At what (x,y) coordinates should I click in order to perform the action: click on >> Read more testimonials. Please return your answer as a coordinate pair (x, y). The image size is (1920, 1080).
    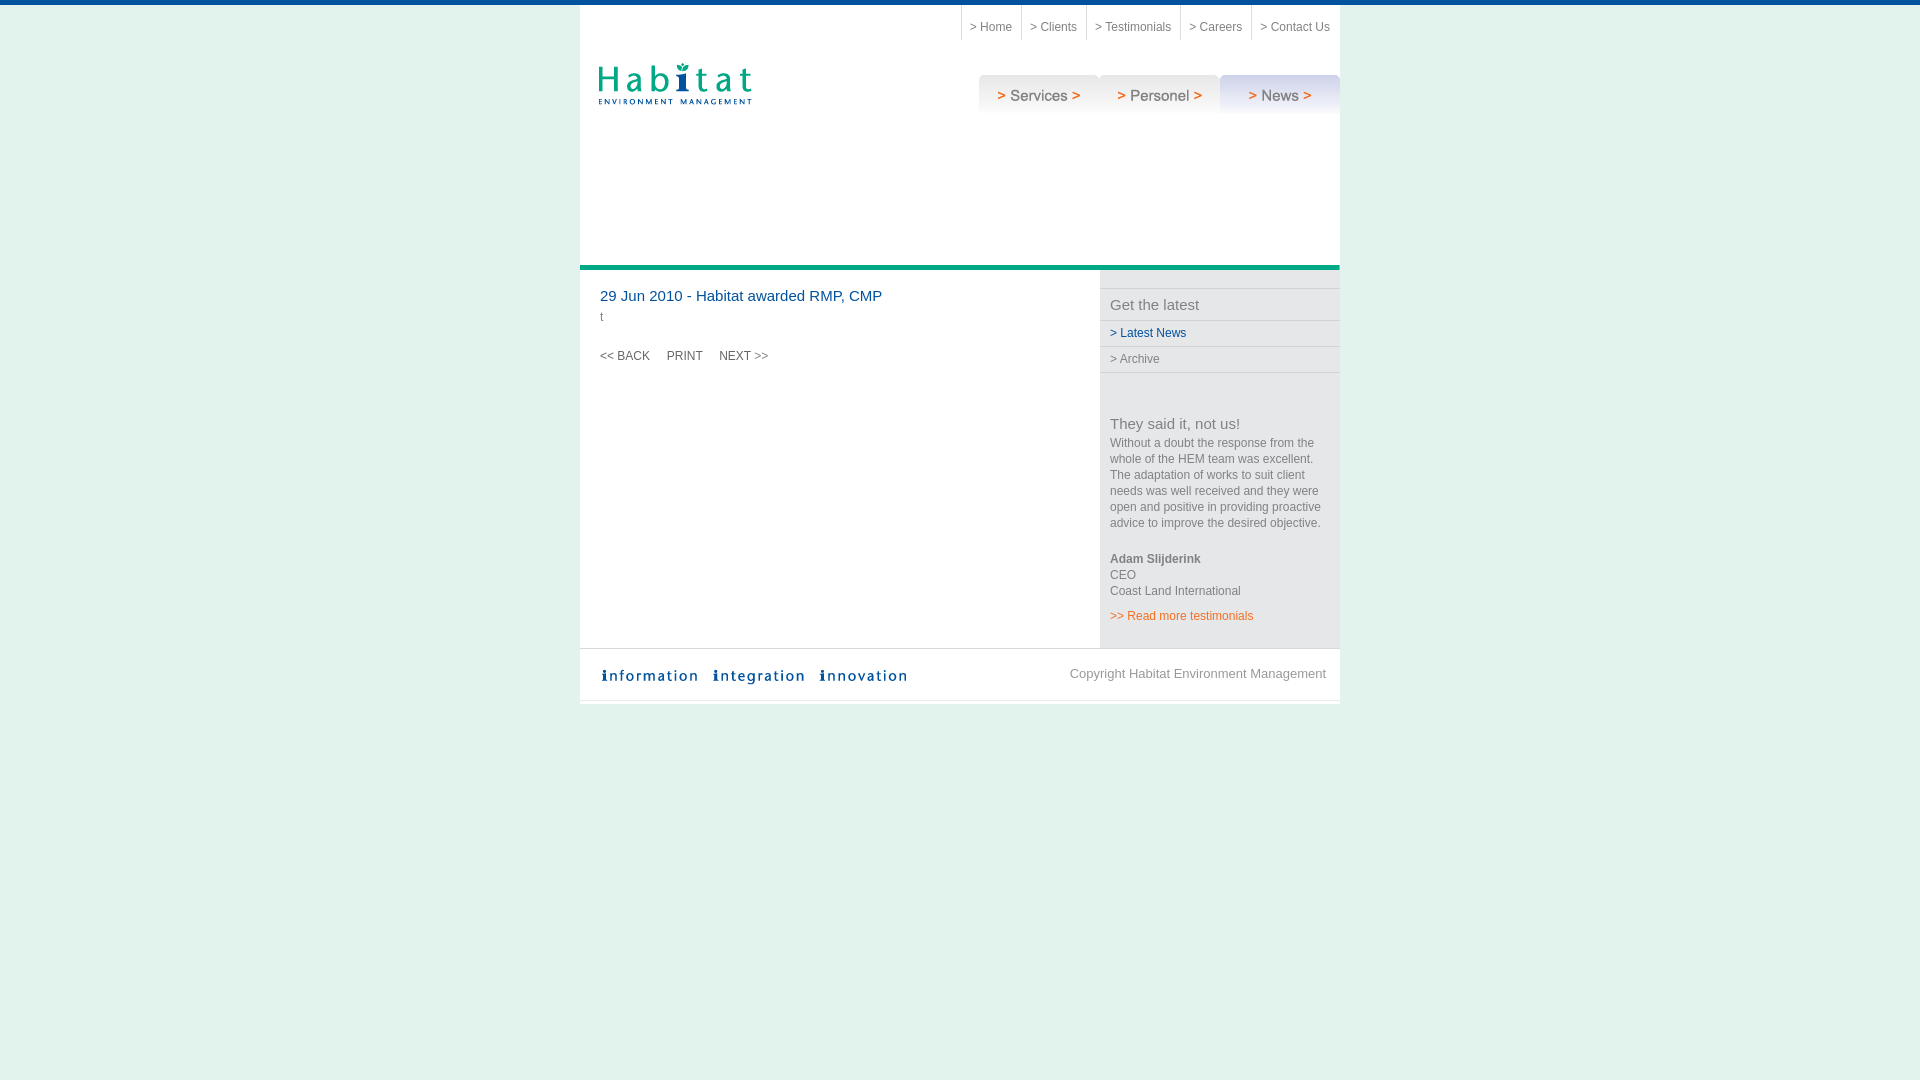
    Looking at the image, I should click on (1182, 616).